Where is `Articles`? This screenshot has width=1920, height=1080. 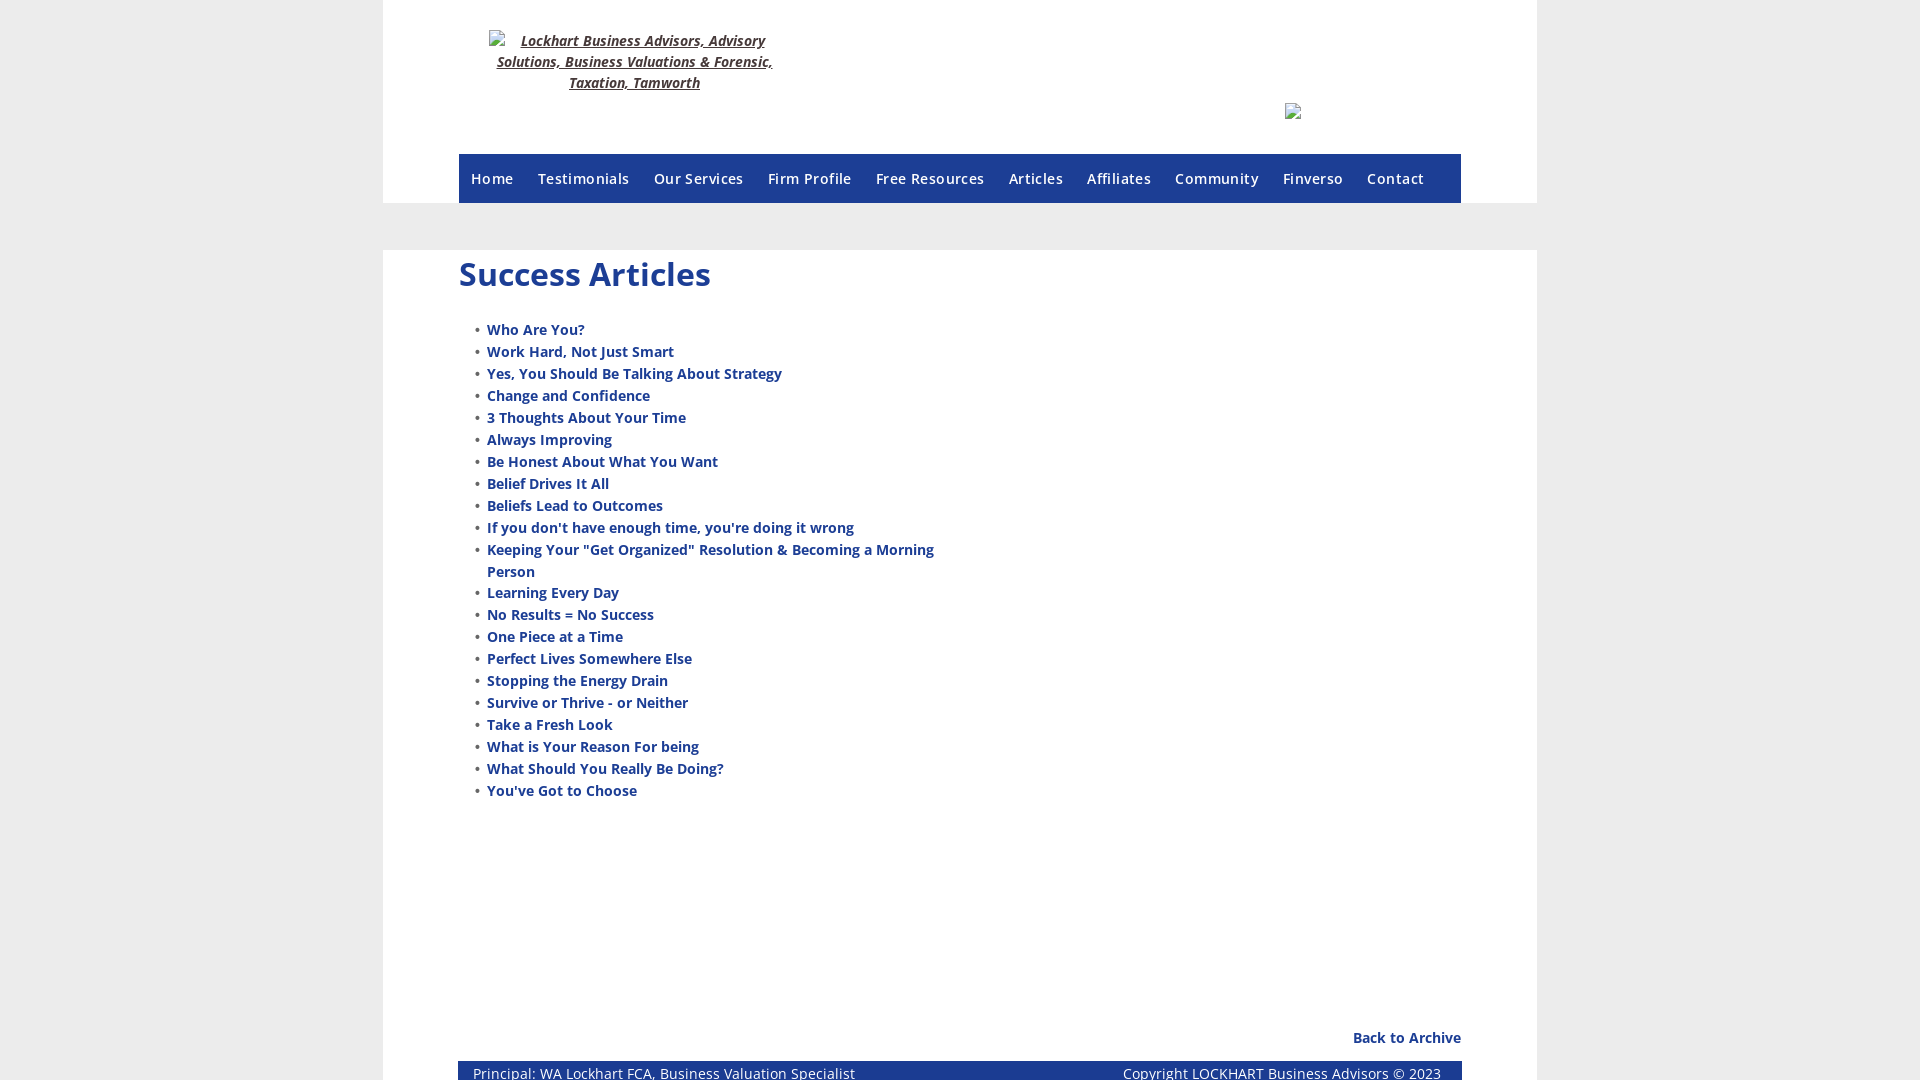 Articles is located at coordinates (1036, 178).